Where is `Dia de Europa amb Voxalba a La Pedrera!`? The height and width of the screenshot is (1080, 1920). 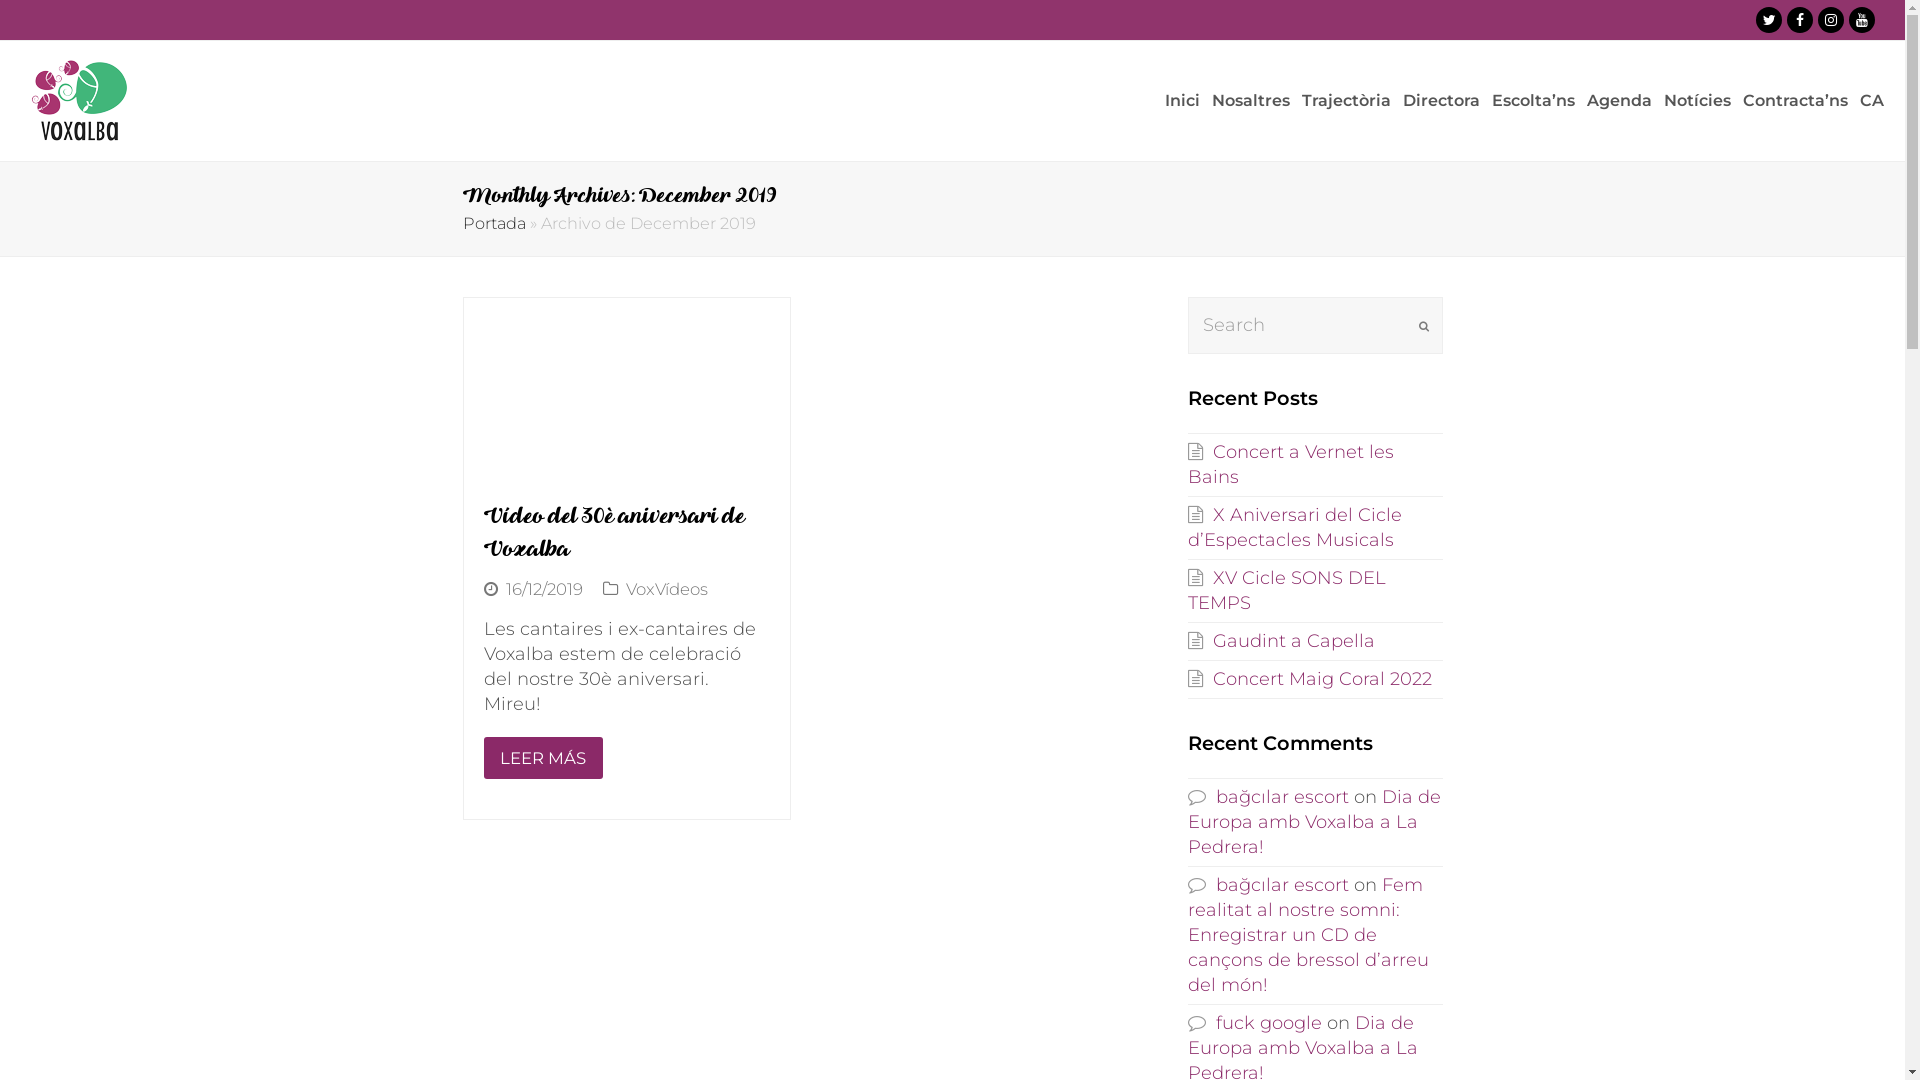 Dia de Europa amb Voxalba a La Pedrera! is located at coordinates (1314, 822).